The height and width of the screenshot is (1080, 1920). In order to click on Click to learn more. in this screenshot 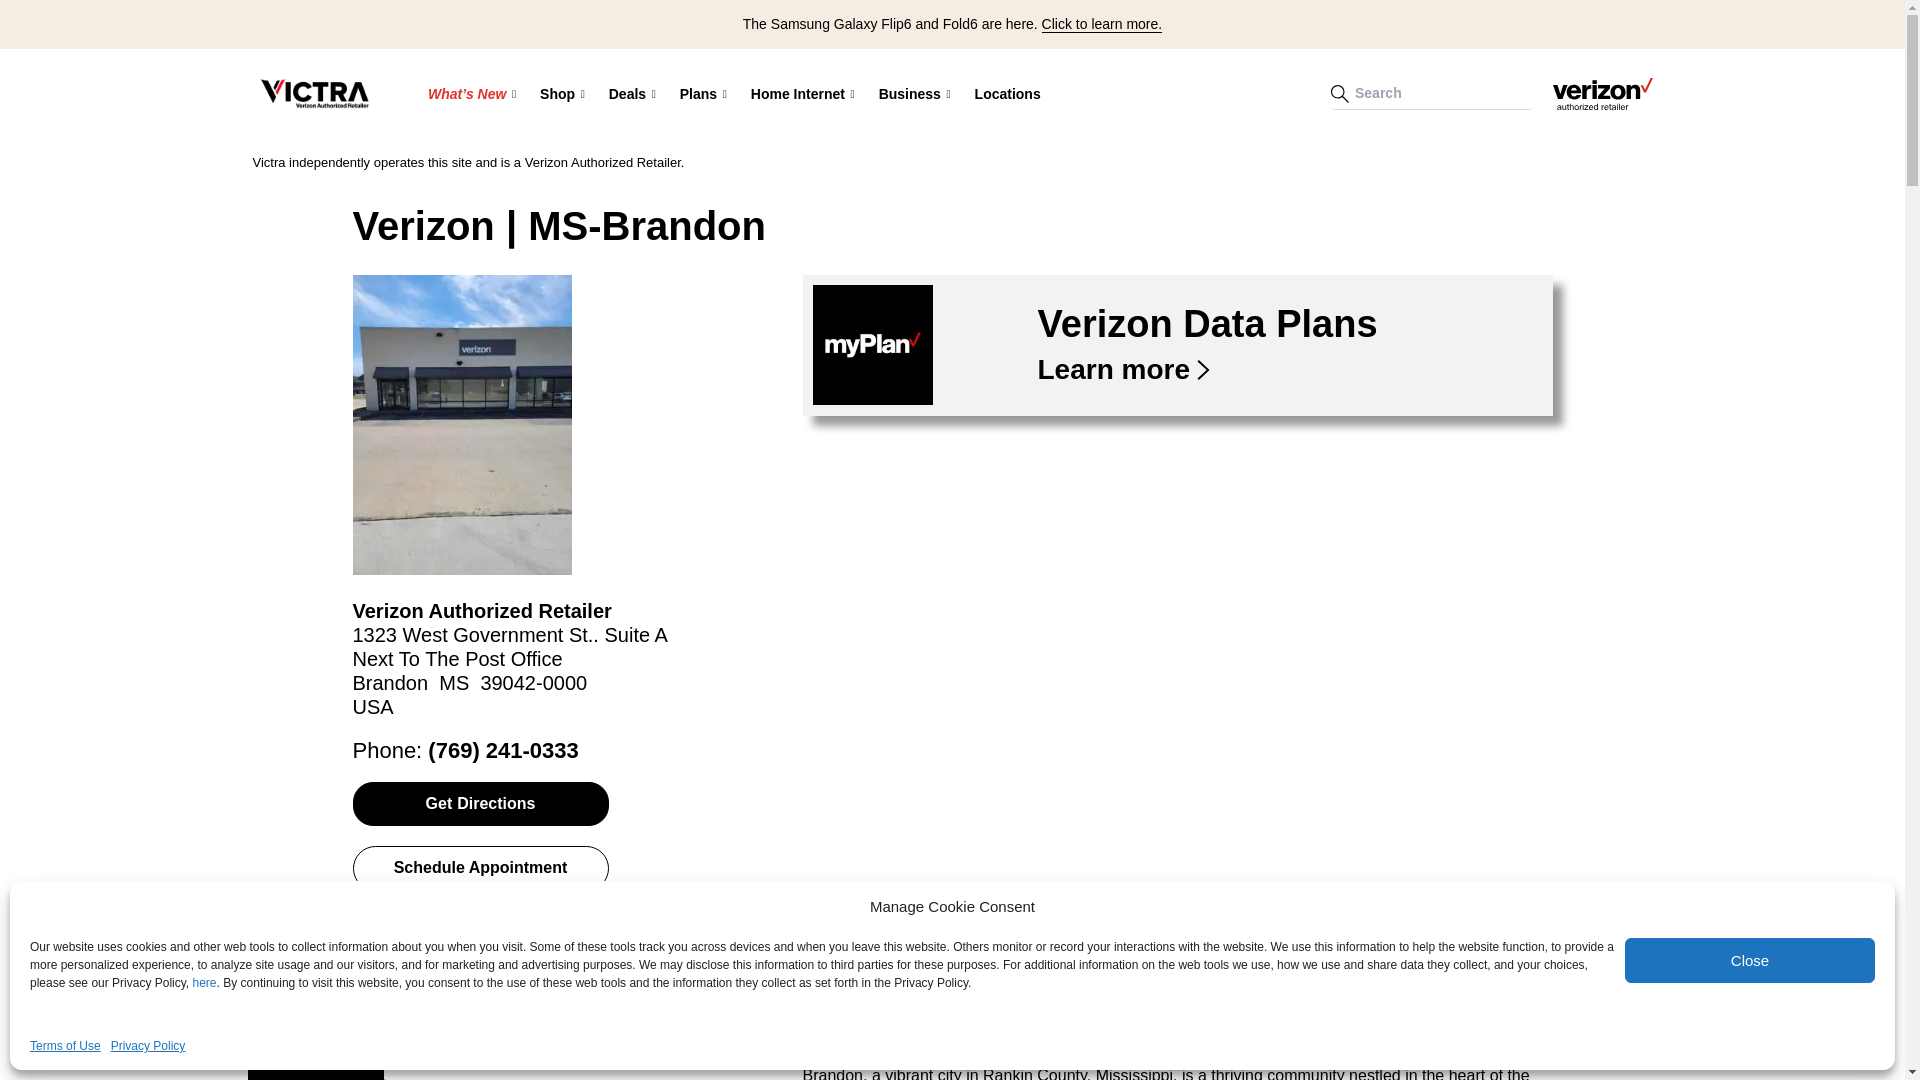, I will do `click(1102, 24)`.